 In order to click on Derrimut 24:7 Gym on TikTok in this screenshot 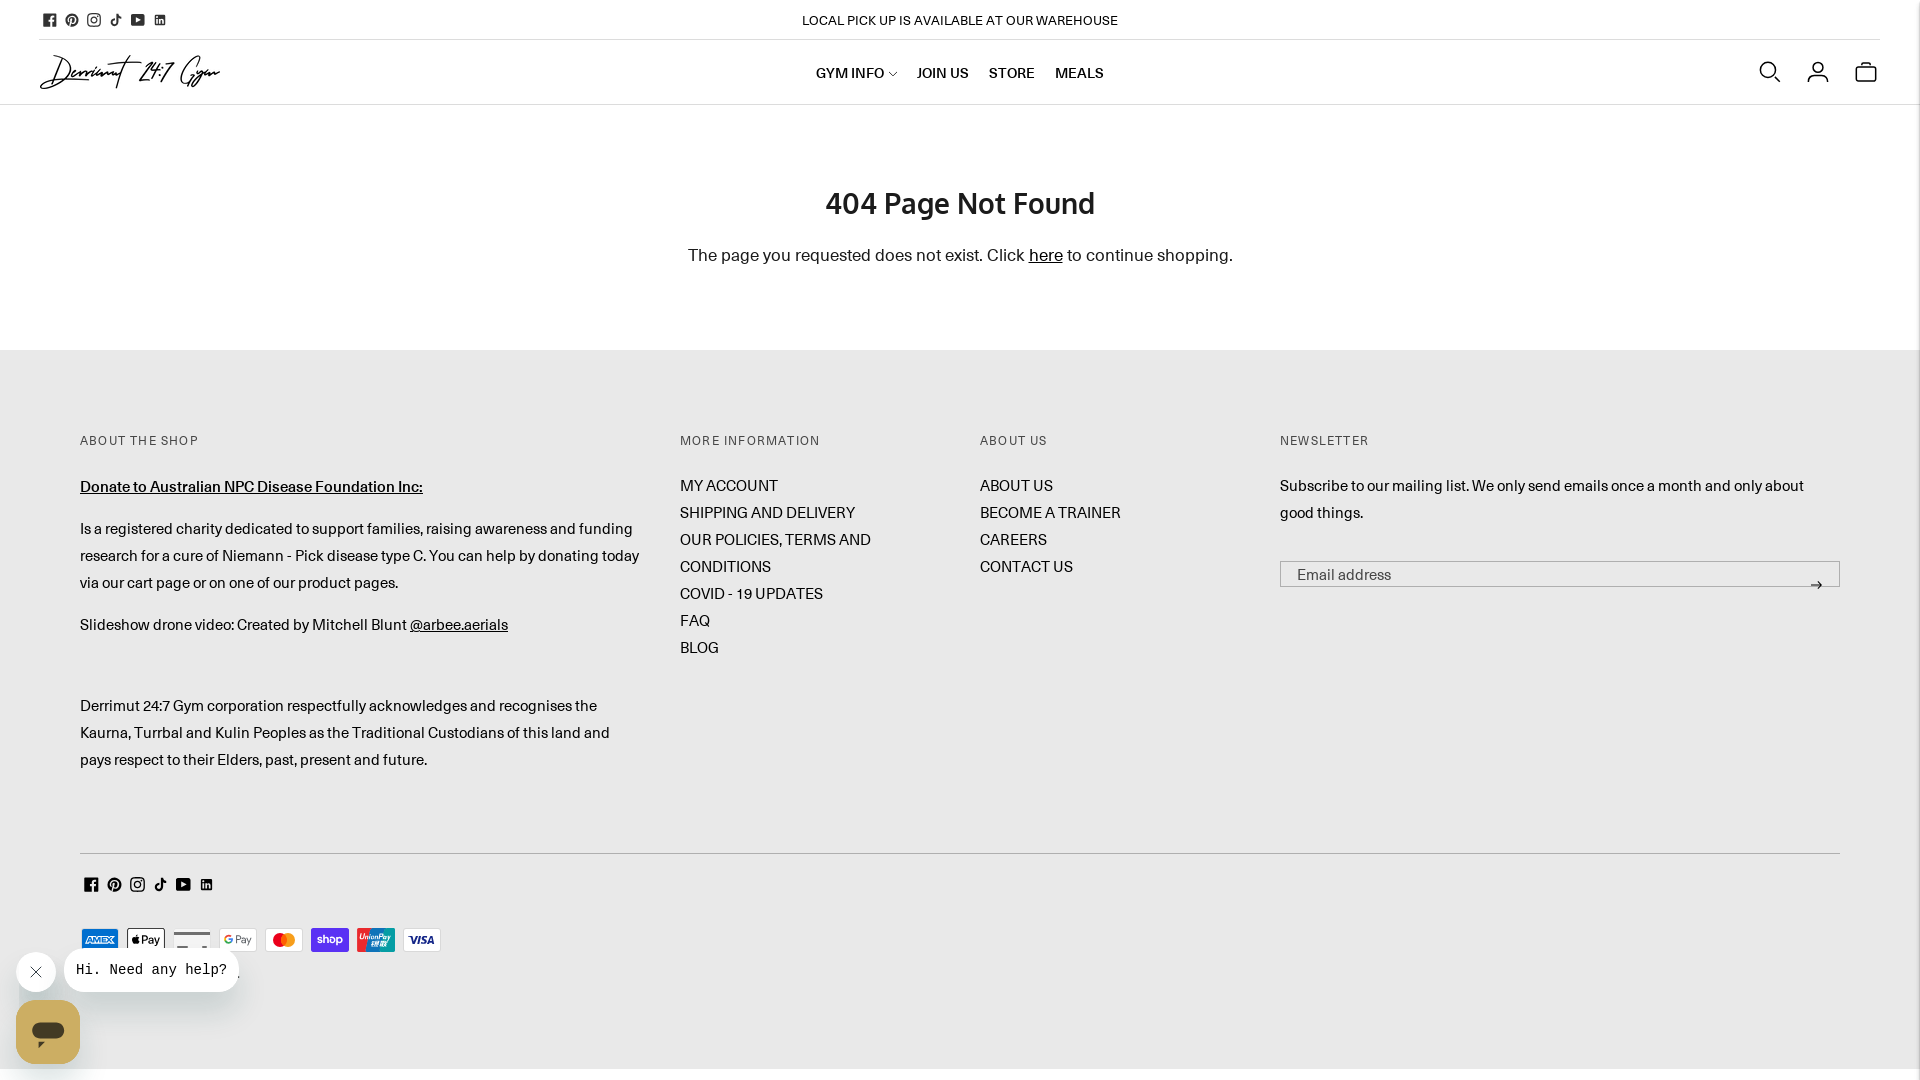, I will do `click(160, 886)`.